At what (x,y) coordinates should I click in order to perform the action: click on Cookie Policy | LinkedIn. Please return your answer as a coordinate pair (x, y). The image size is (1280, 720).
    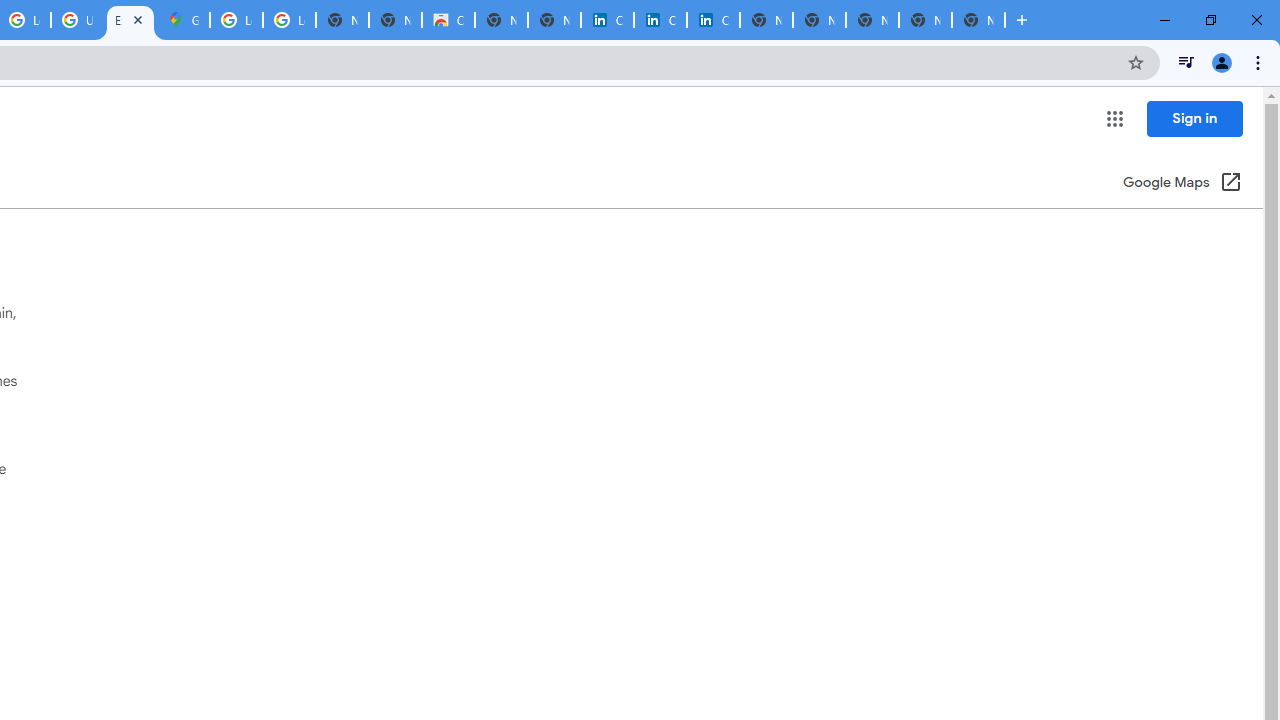
    Looking at the image, I should click on (607, 20).